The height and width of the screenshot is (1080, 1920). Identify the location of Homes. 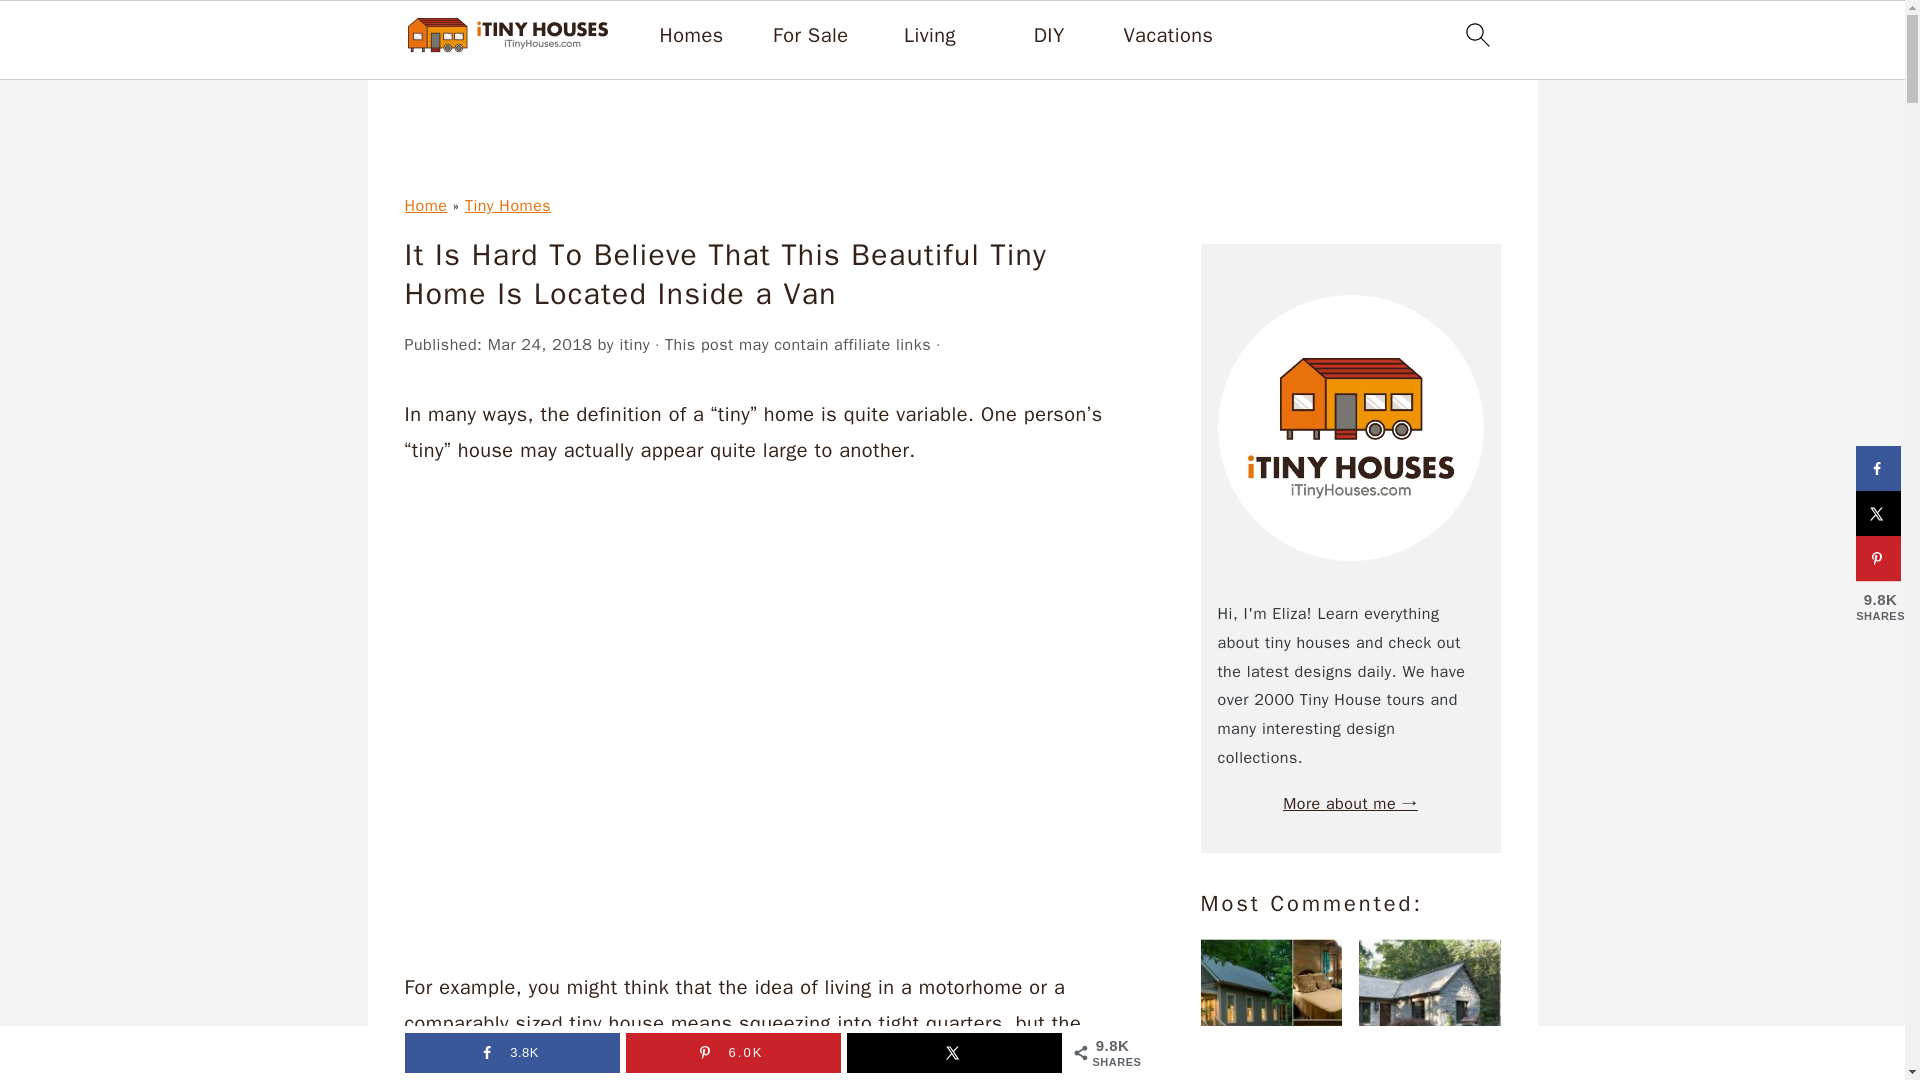
(692, 35).